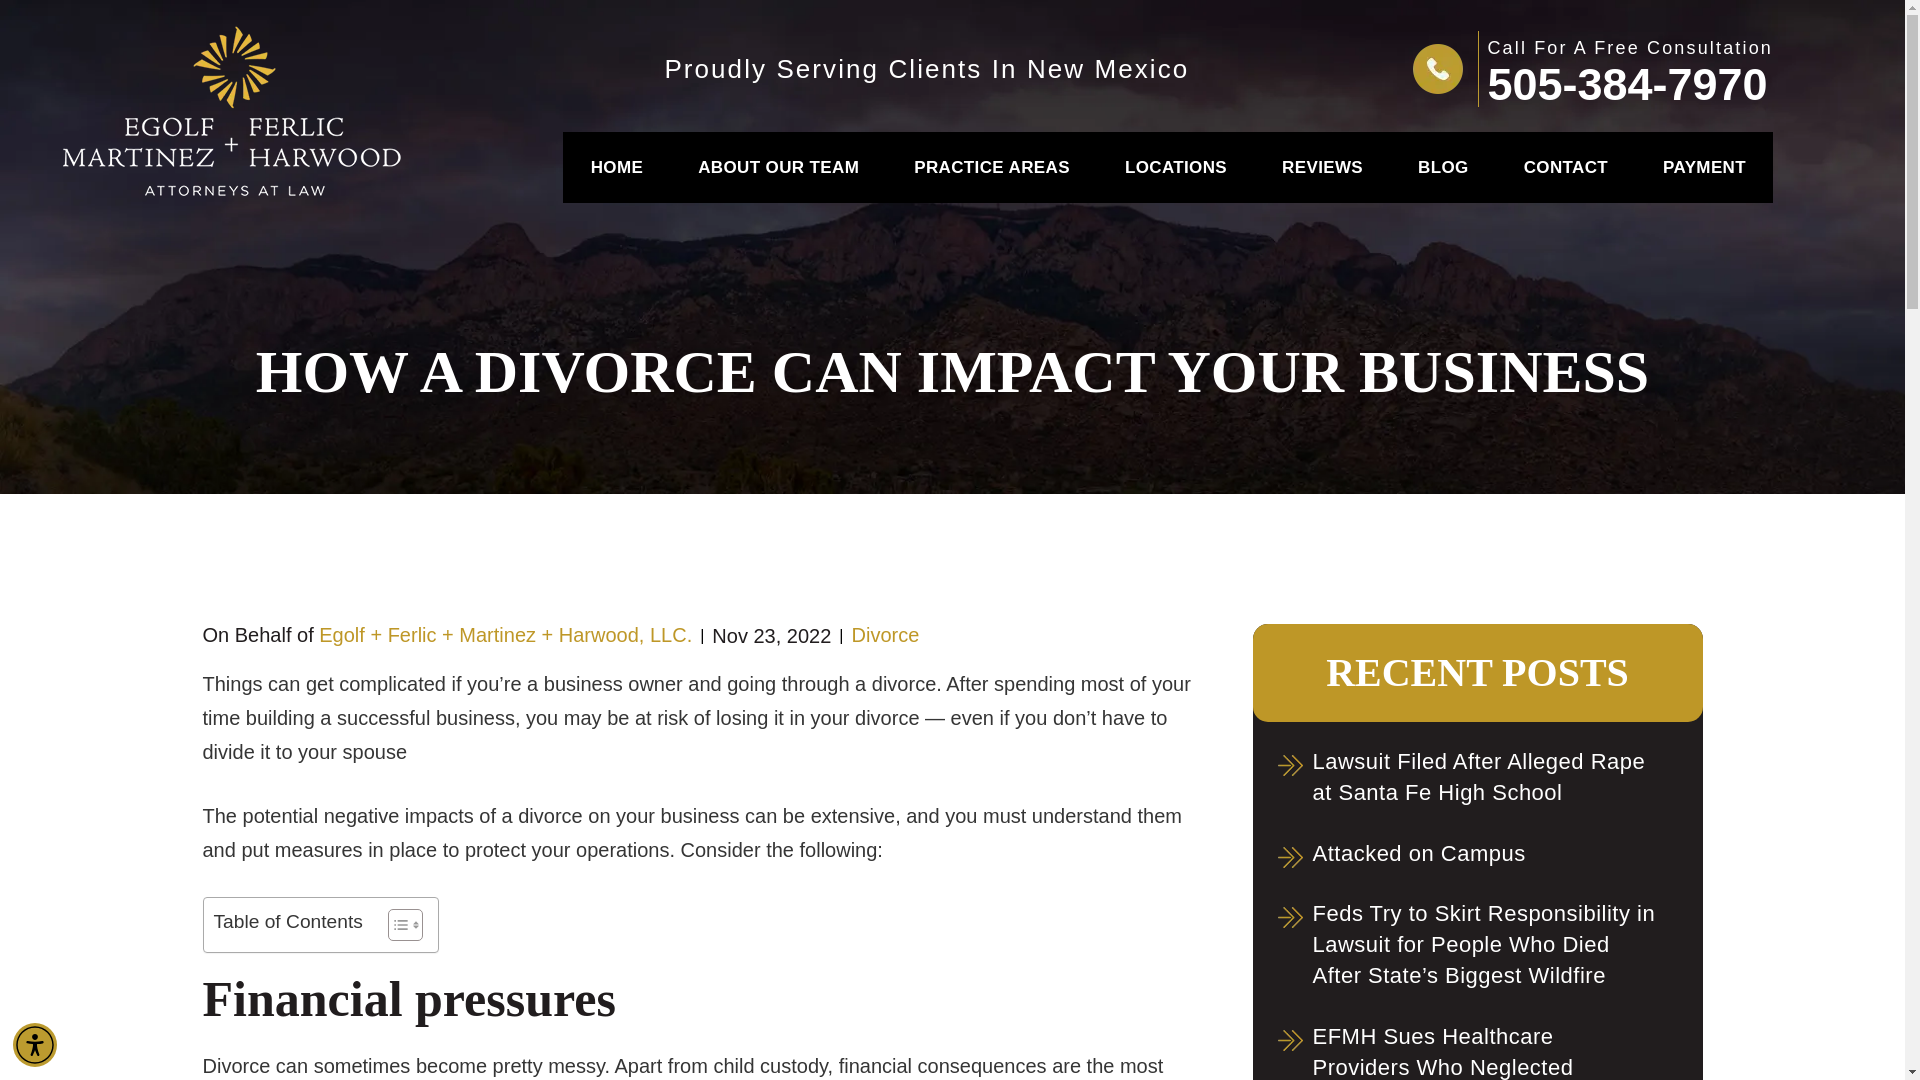  I want to click on HOME, so click(616, 167).